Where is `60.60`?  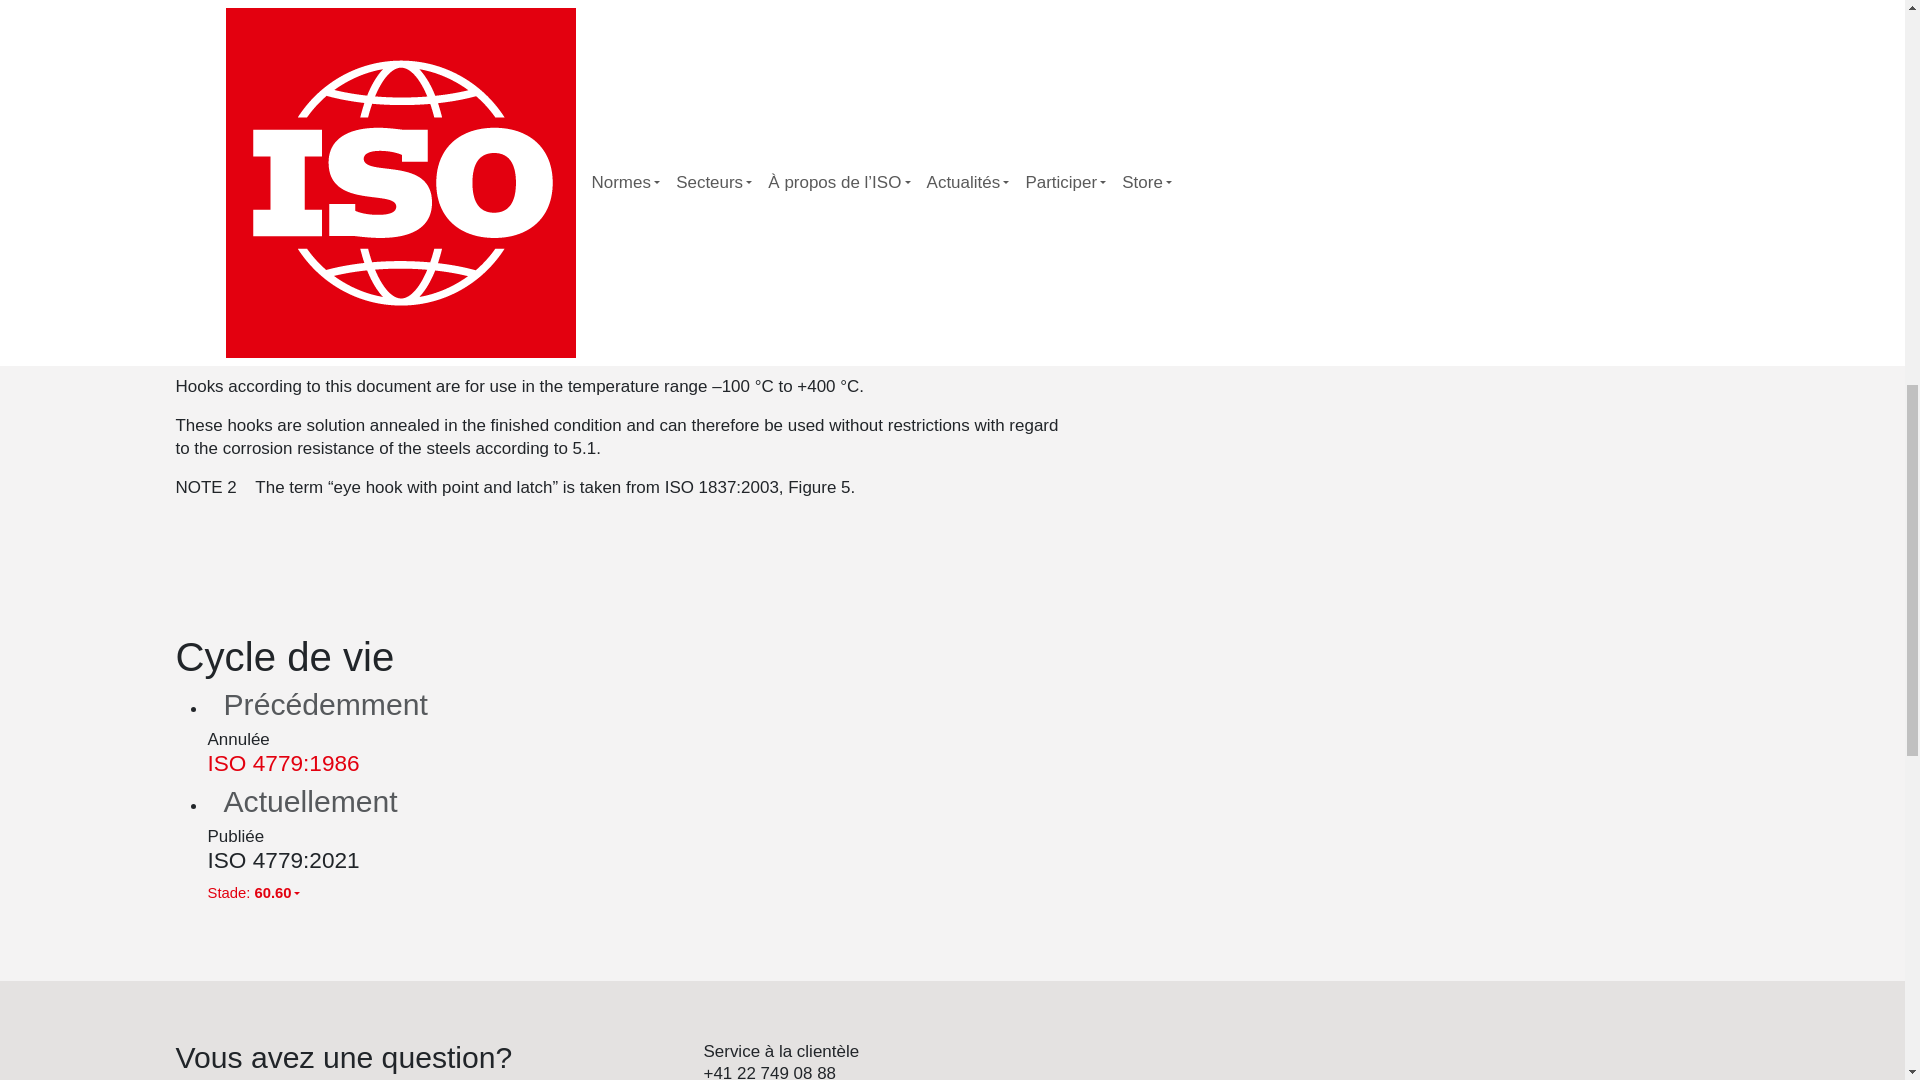
60.60 is located at coordinates (1520, 154).